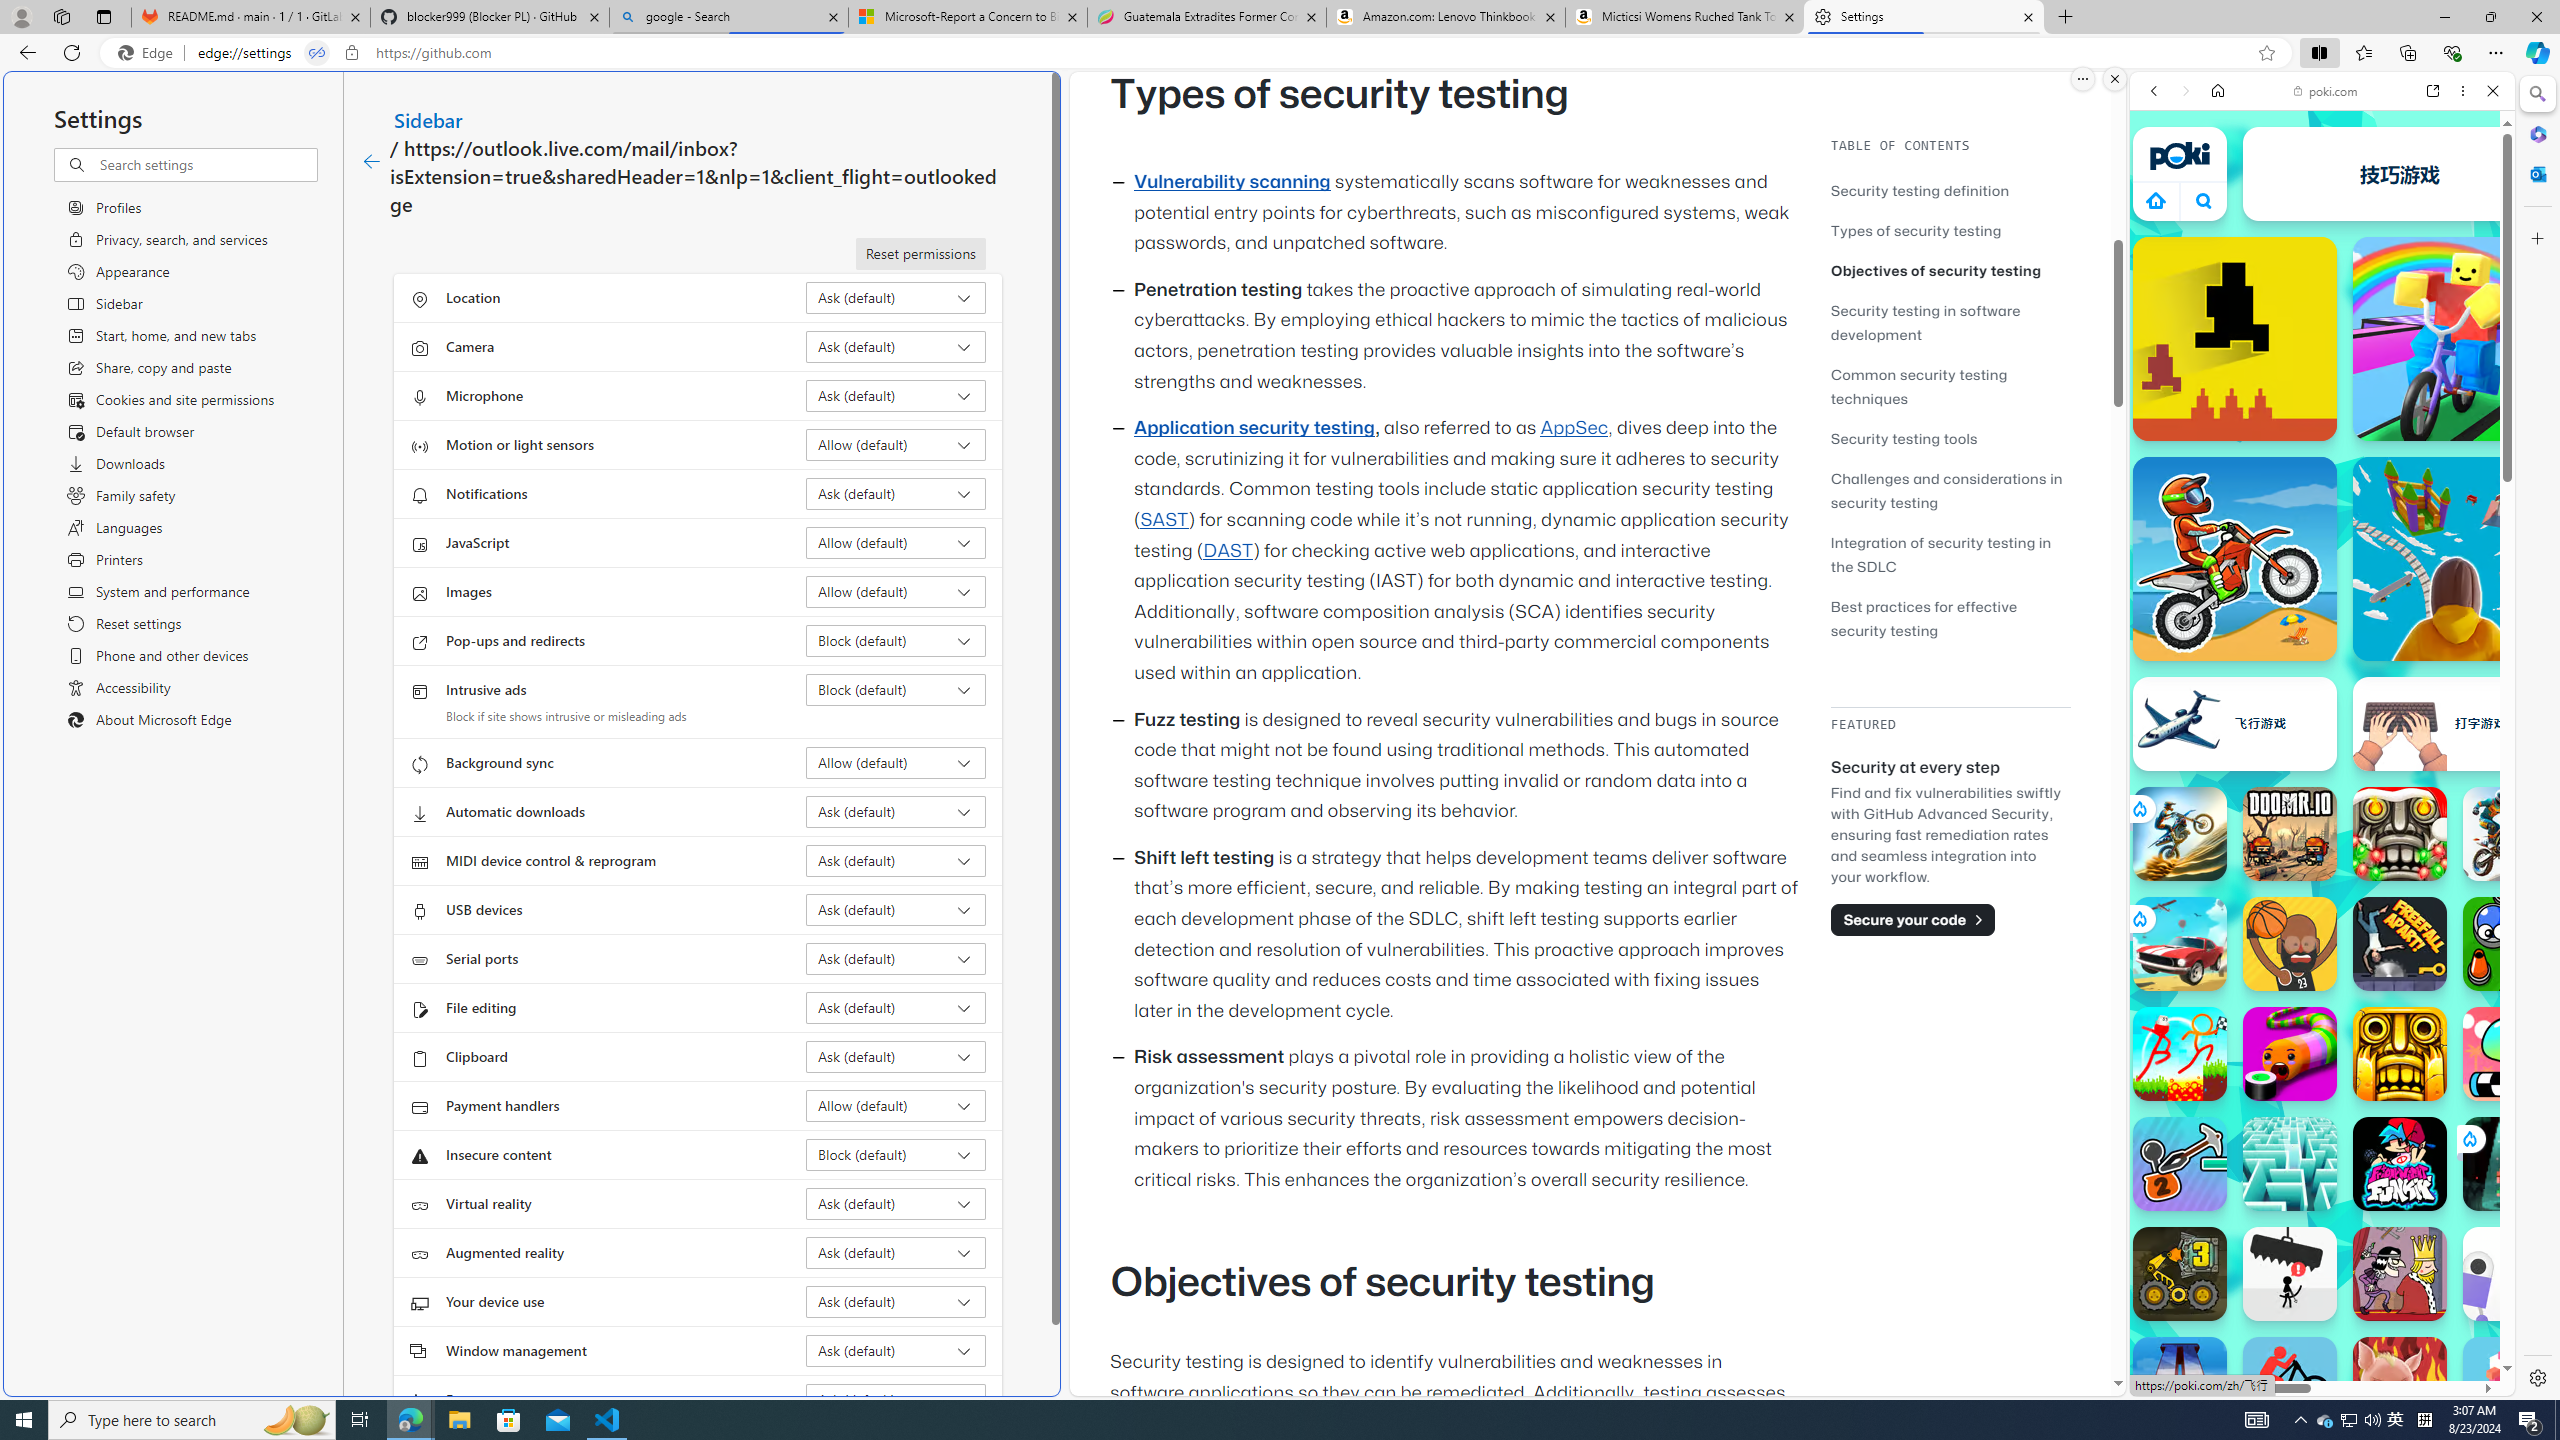  What do you see at coordinates (1936, 270) in the screenshot?
I see `Objectives of security testing` at bounding box center [1936, 270].